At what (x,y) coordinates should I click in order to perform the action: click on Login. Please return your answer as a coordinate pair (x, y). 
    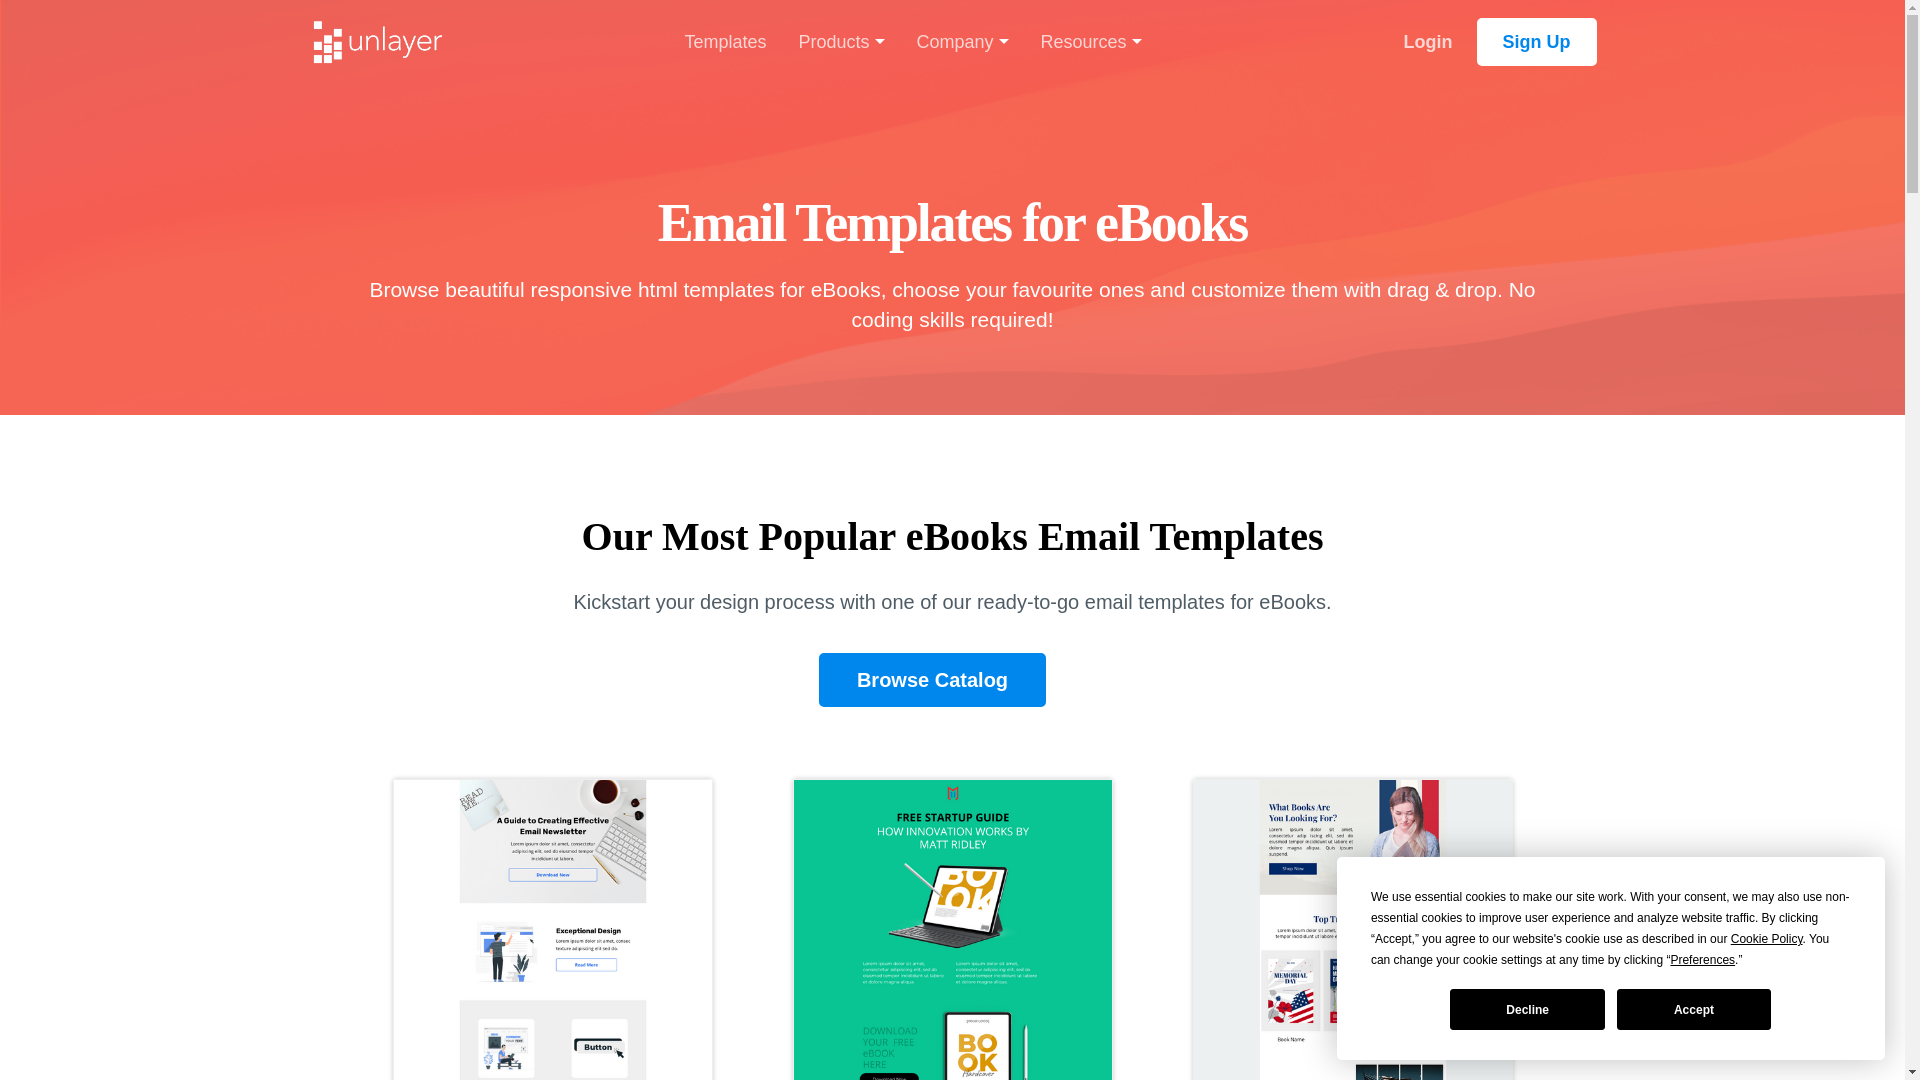
    Looking at the image, I should click on (1352, 929).